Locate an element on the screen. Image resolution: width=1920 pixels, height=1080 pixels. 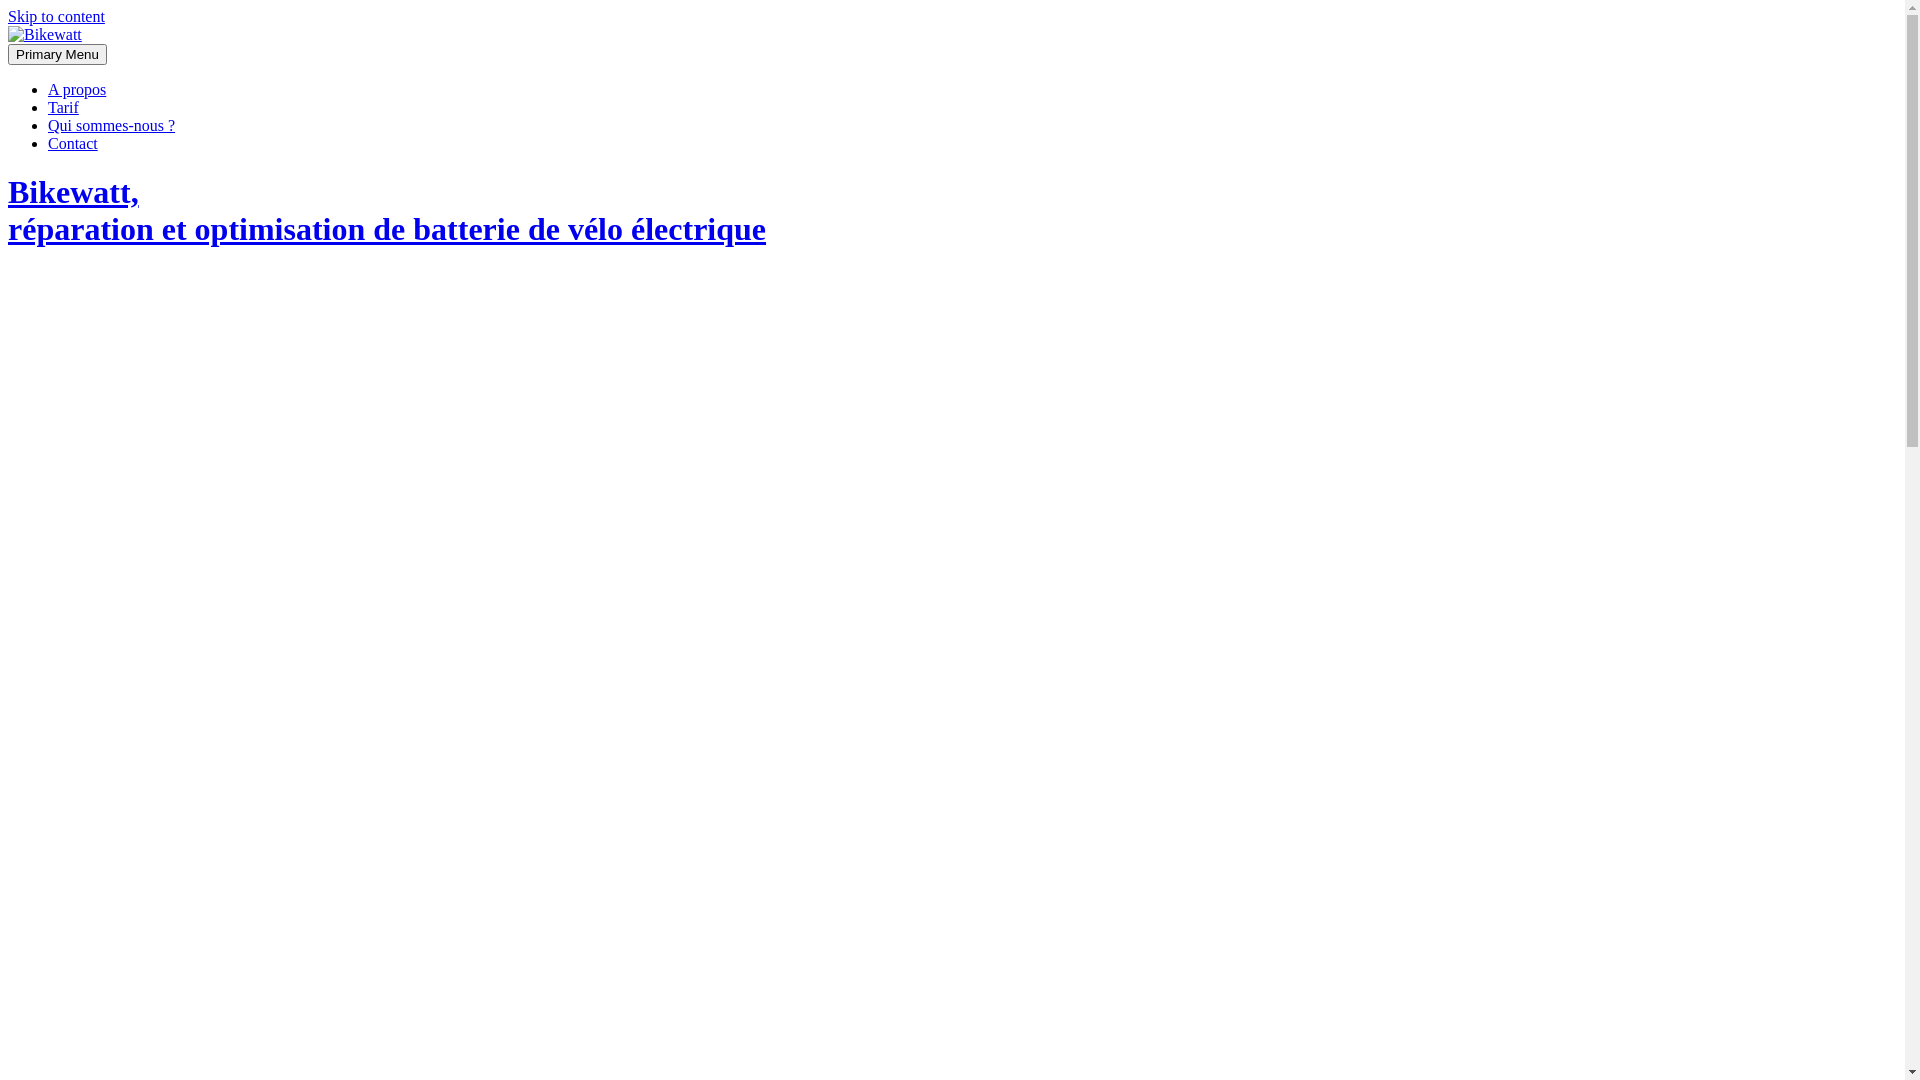
A propos is located at coordinates (77, 90).